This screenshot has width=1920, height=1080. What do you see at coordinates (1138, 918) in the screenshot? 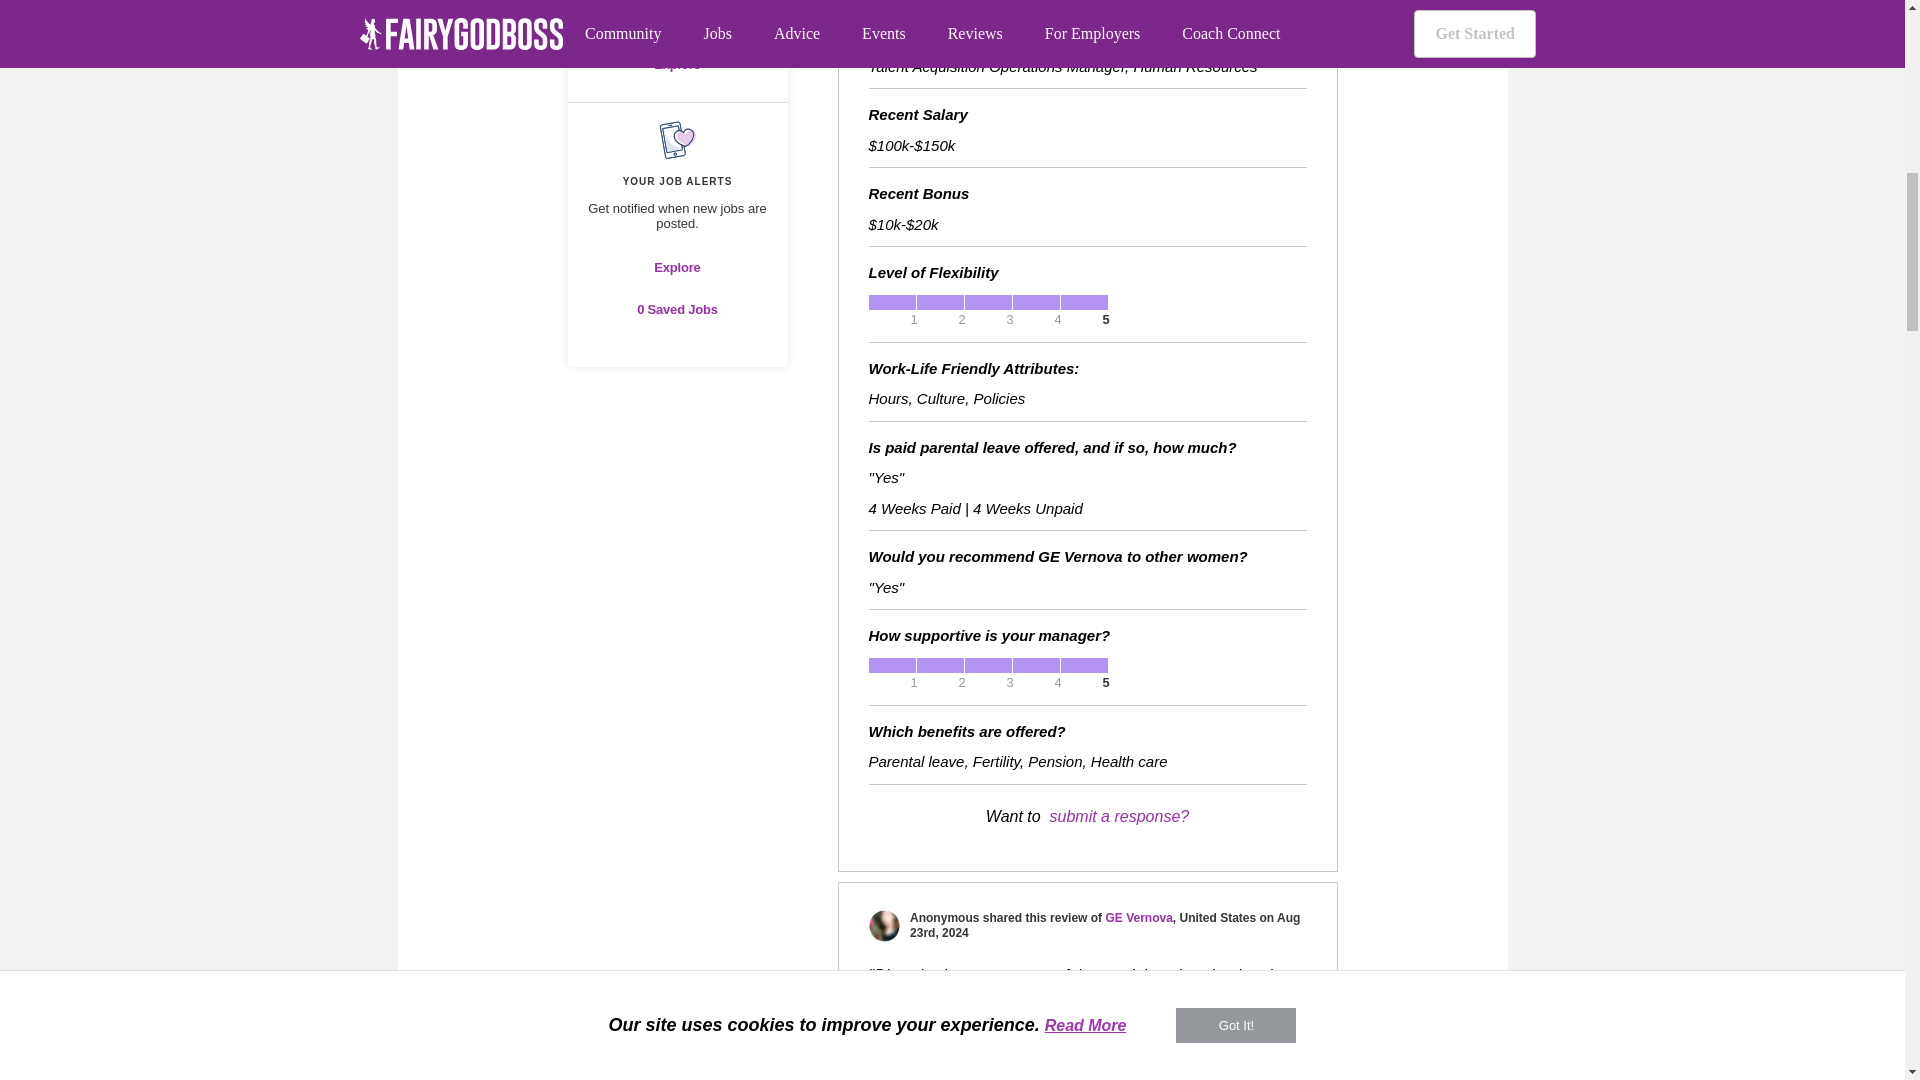
I see `GE Vernova` at bounding box center [1138, 918].